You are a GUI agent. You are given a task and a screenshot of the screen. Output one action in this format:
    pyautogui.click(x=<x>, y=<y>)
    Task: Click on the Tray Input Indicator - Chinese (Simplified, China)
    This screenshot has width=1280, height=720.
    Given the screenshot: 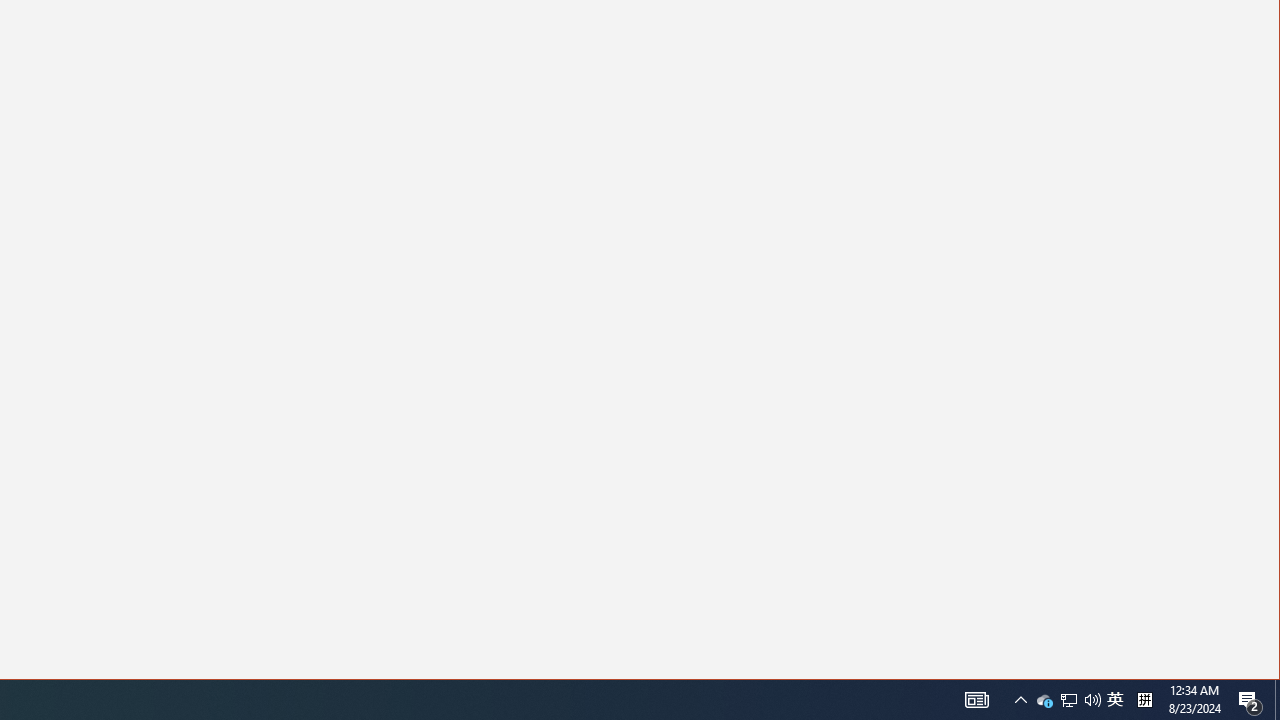 What is the action you would take?
    pyautogui.click(x=976, y=700)
    